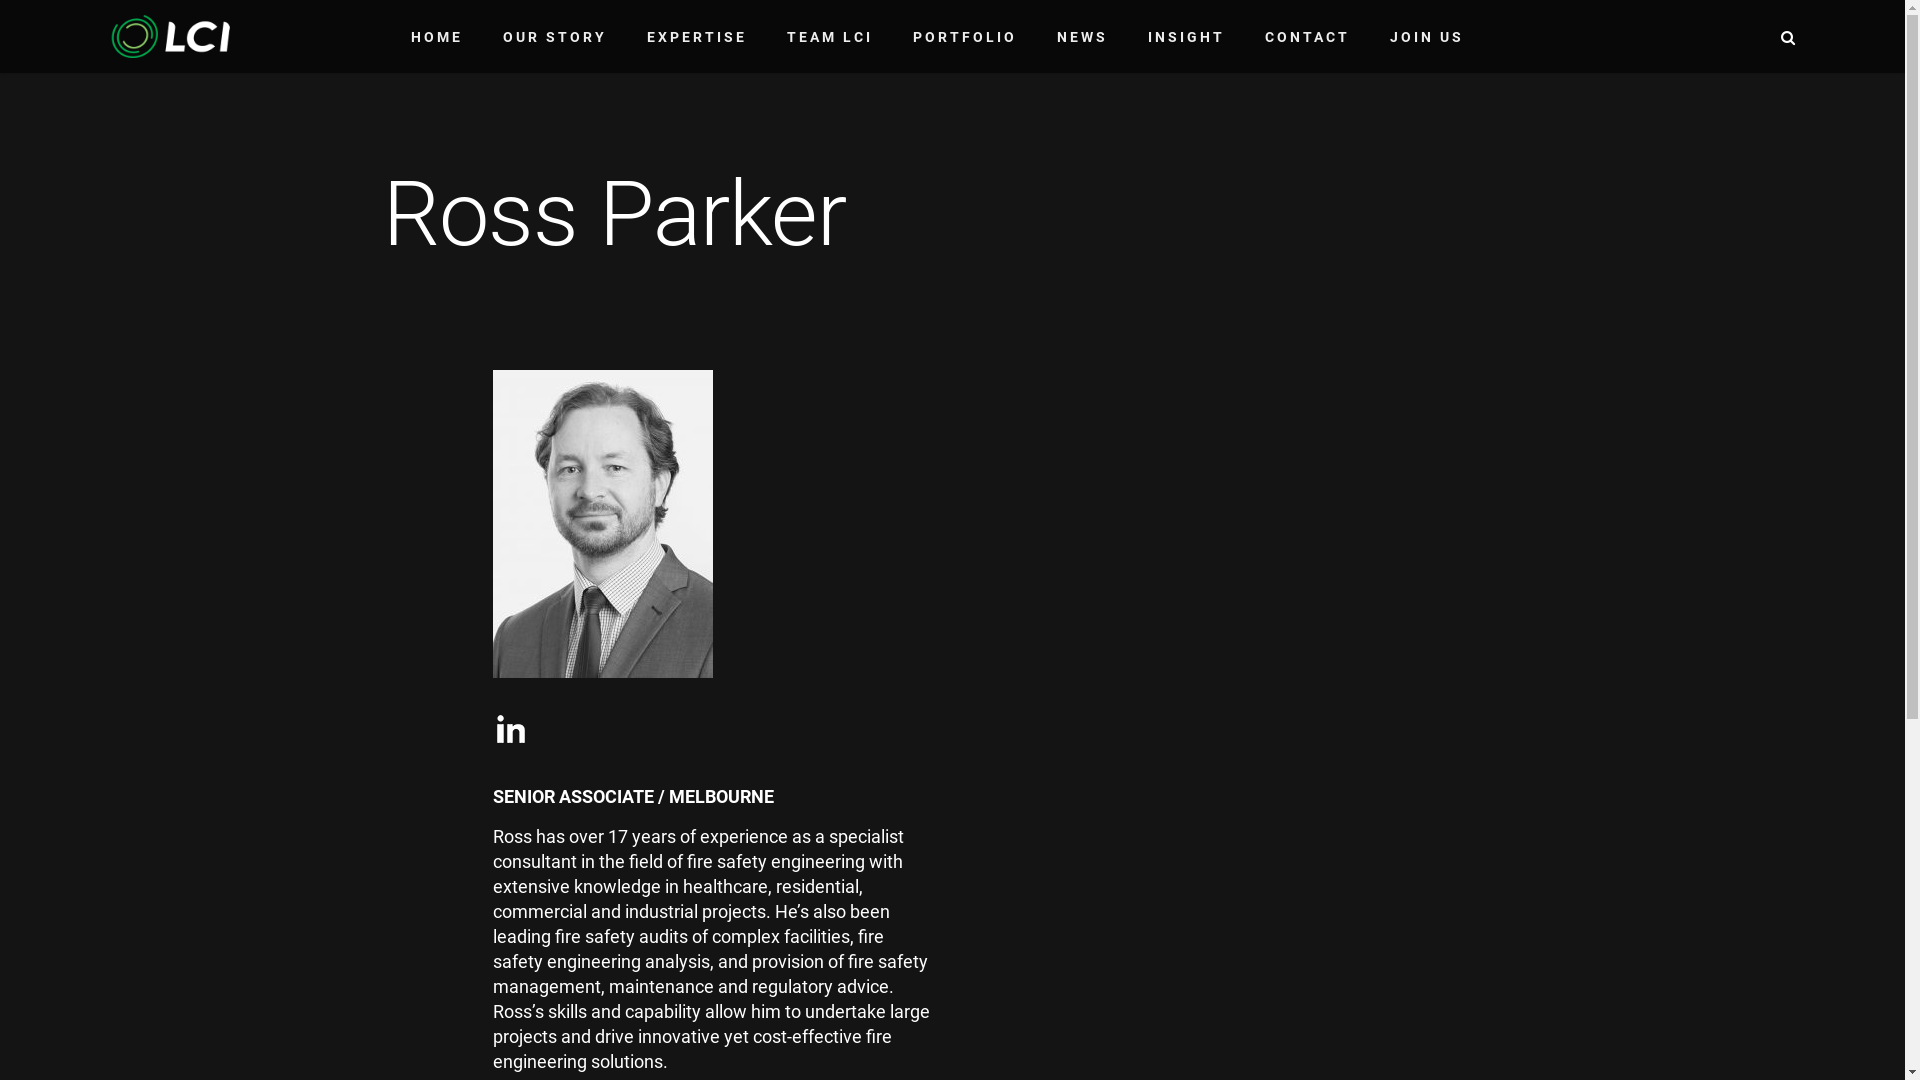  What do you see at coordinates (1427, 37) in the screenshot?
I see `JOIN US` at bounding box center [1427, 37].